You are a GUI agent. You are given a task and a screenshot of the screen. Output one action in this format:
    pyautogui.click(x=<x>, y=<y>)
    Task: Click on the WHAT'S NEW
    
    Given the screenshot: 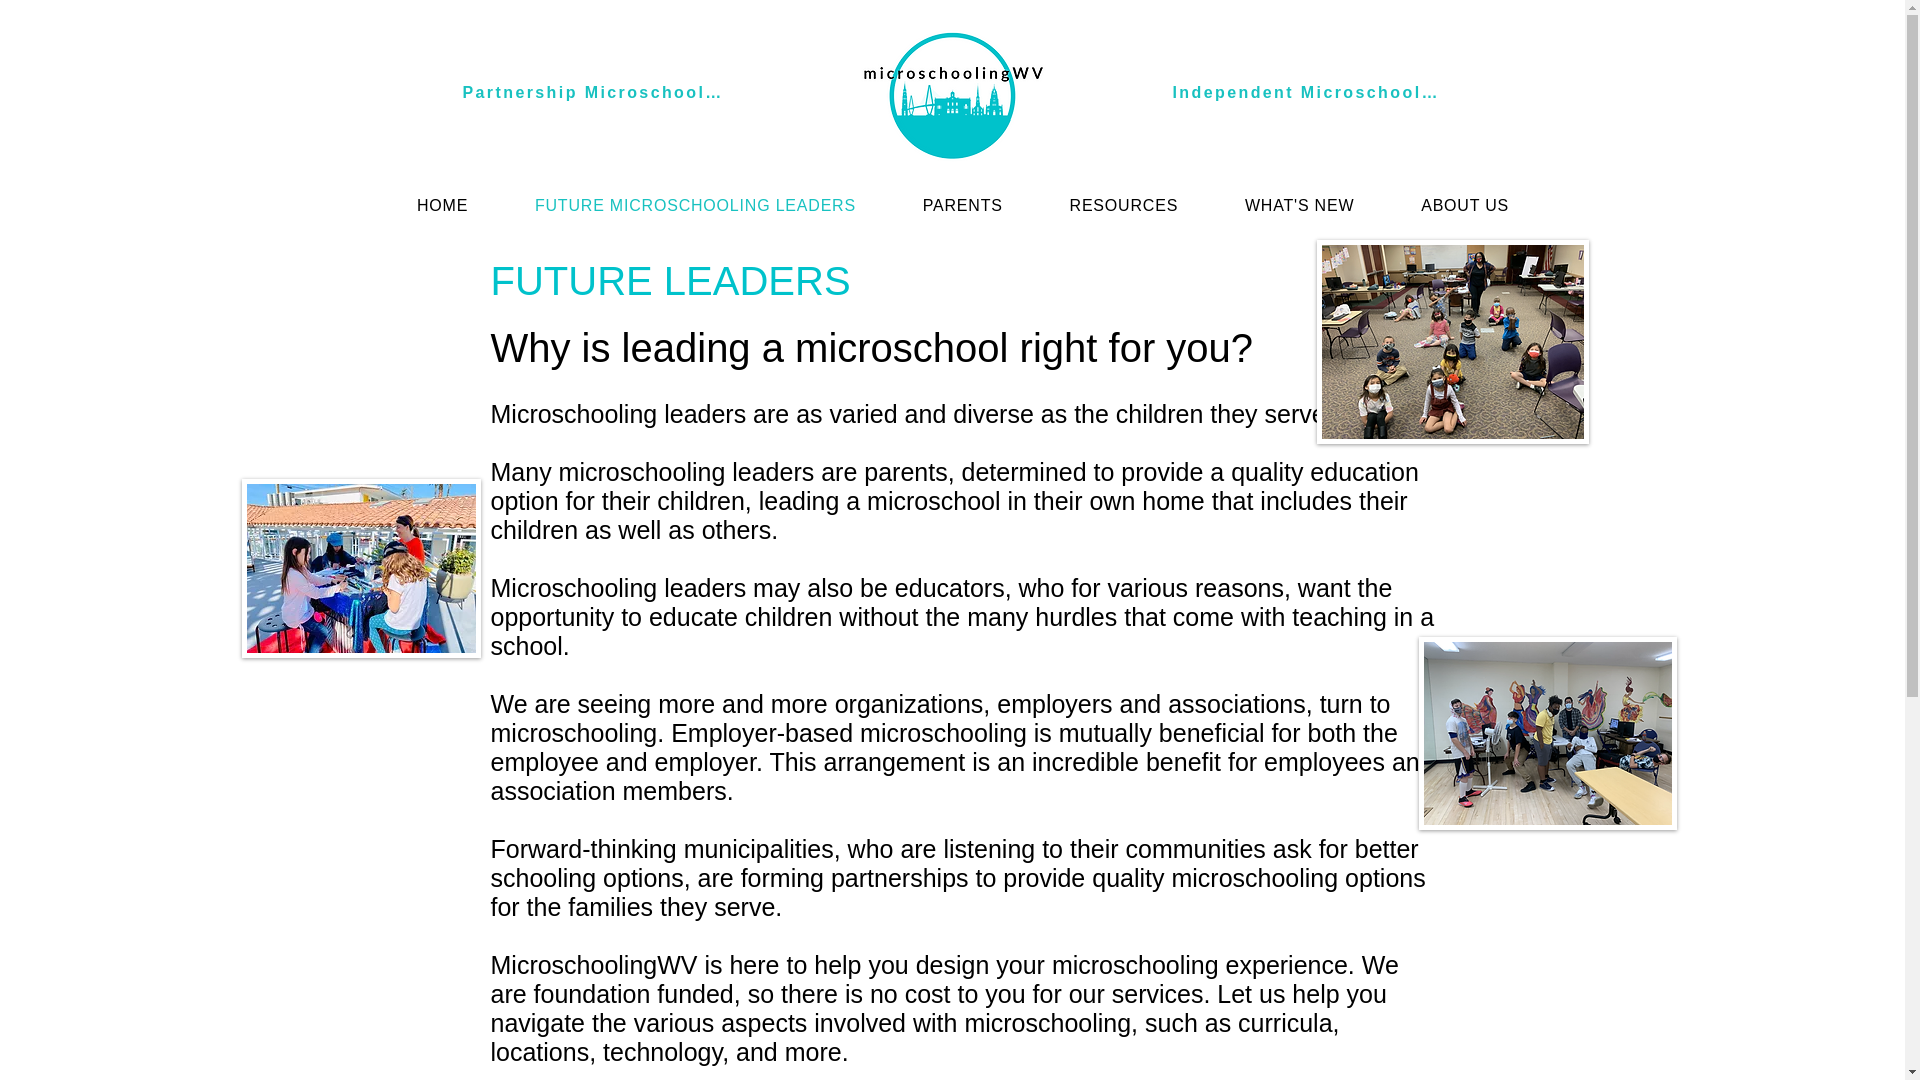 What is the action you would take?
    pyautogui.click(x=1300, y=205)
    